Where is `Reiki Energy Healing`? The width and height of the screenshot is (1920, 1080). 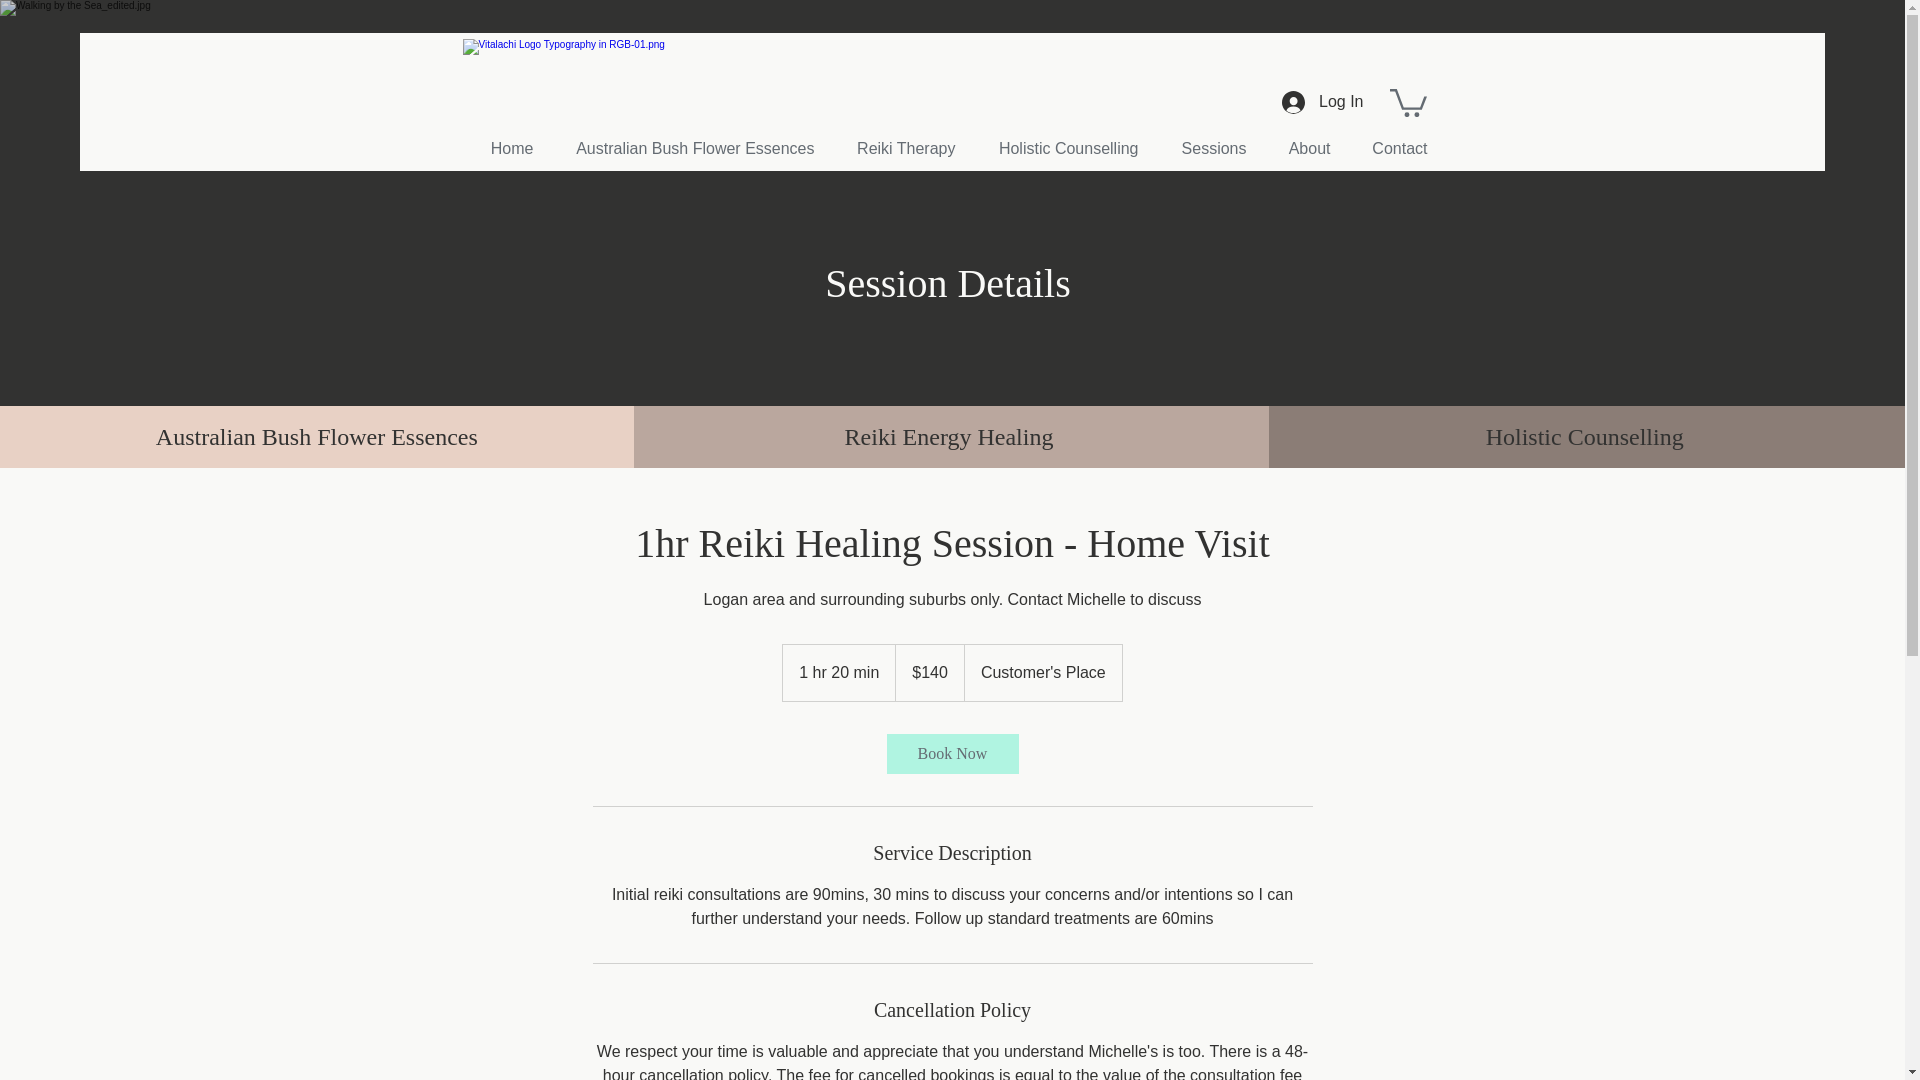 Reiki Energy Healing is located at coordinates (949, 437).